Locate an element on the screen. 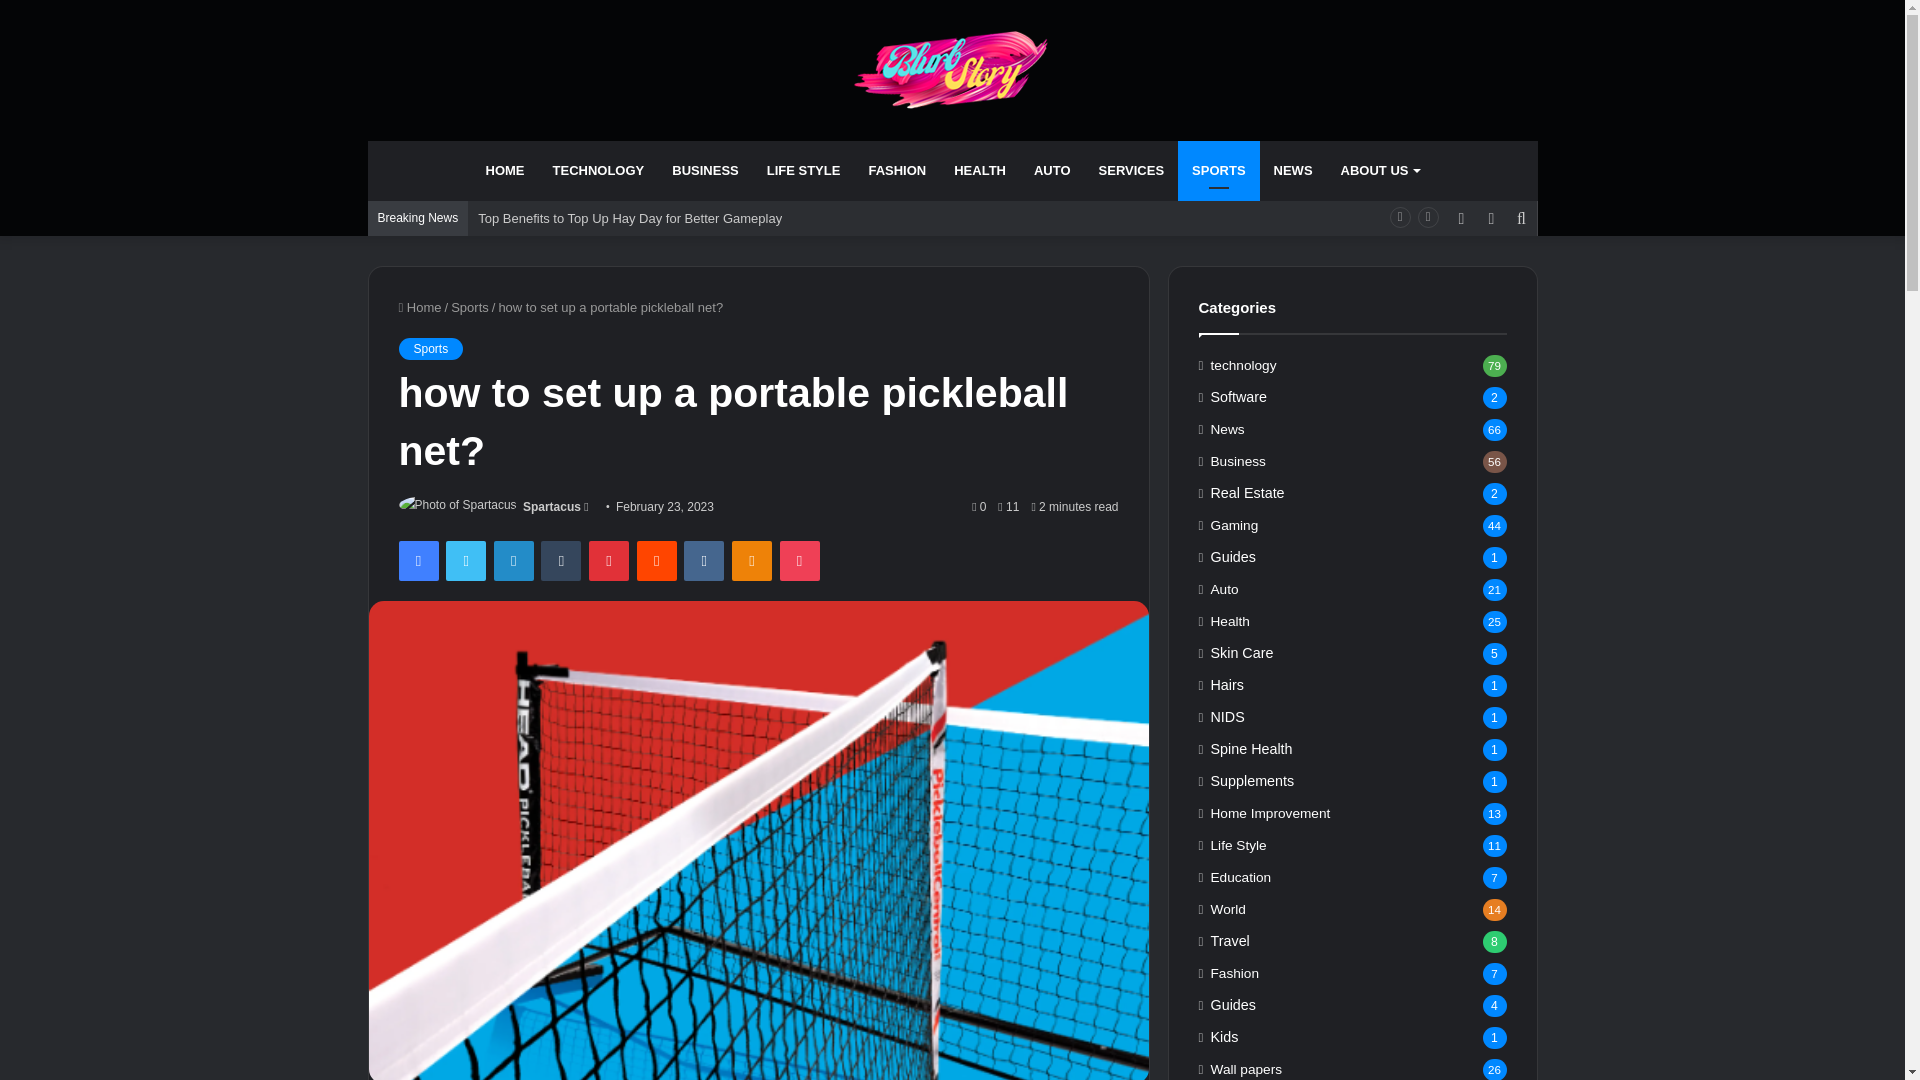 The height and width of the screenshot is (1080, 1920). FASHION is located at coordinates (897, 170).